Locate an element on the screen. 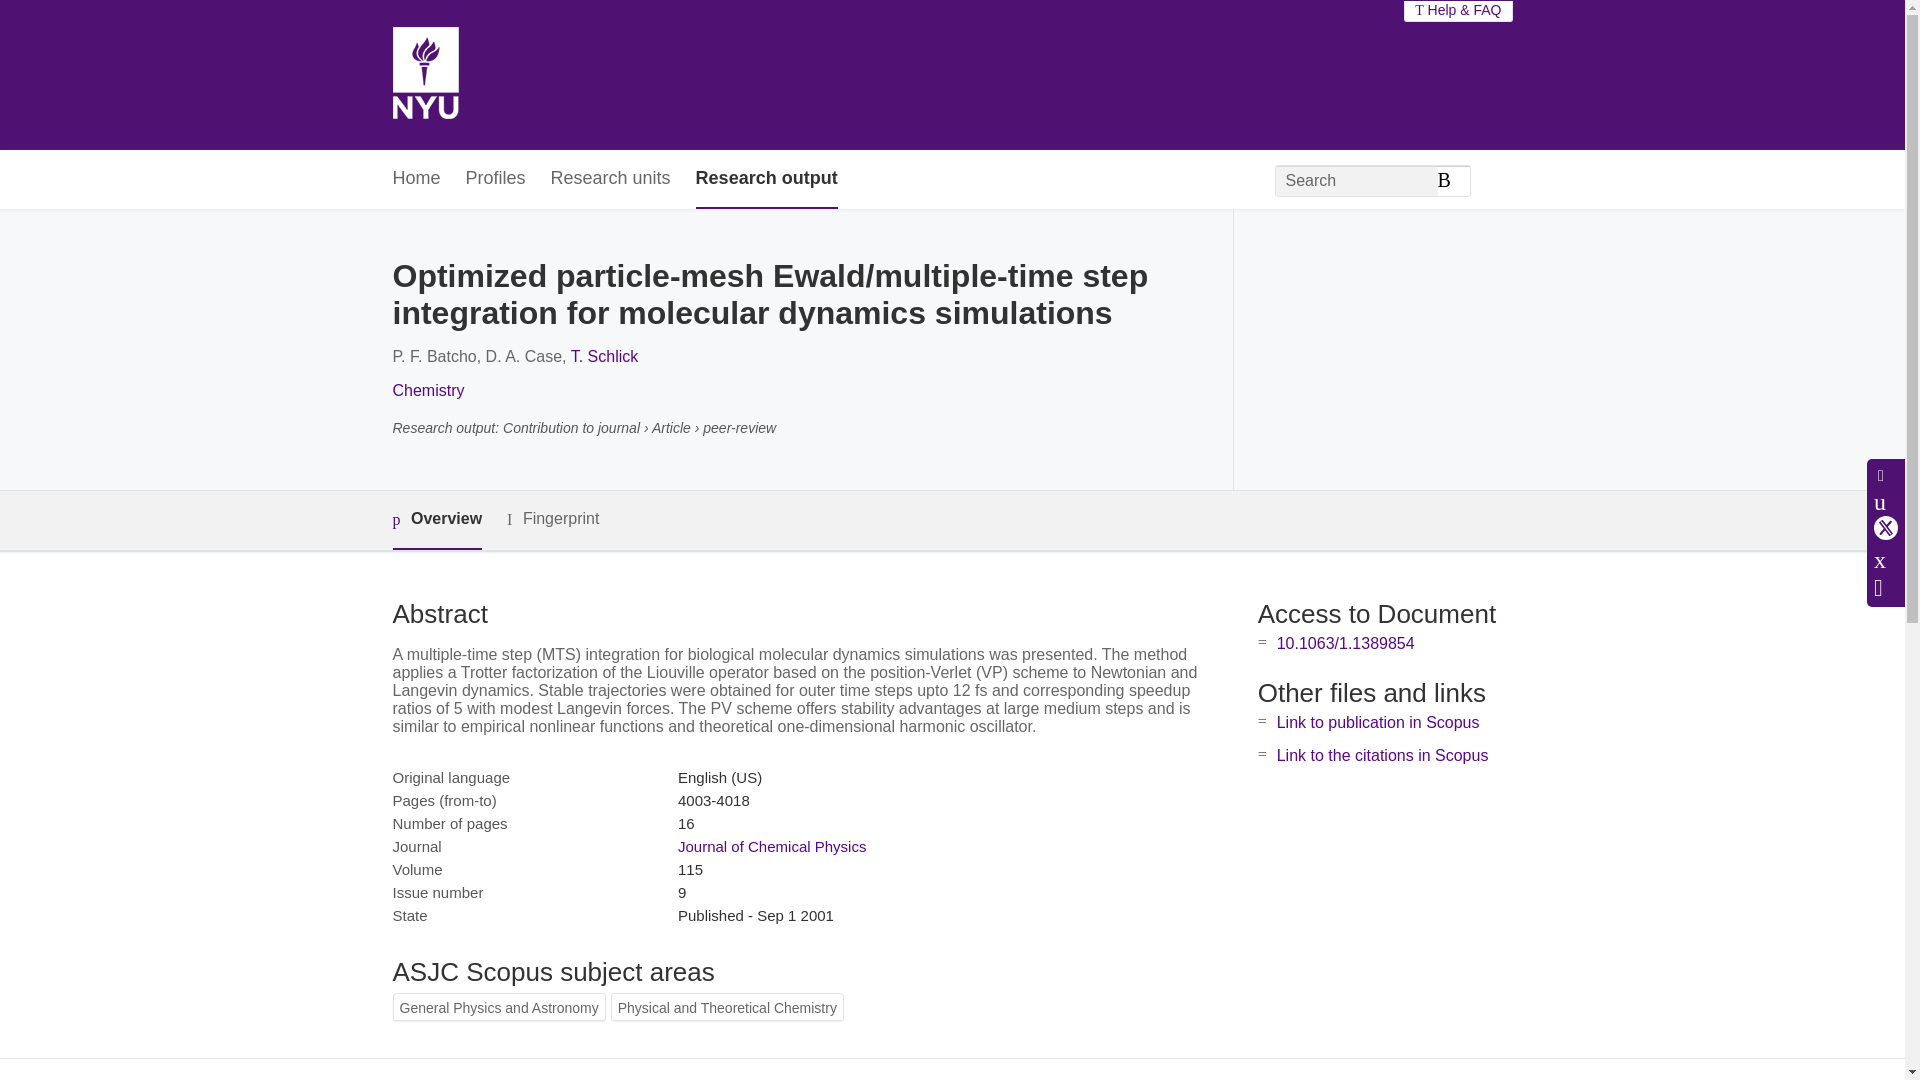 The height and width of the screenshot is (1080, 1920). Research output is located at coordinates (766, 180).